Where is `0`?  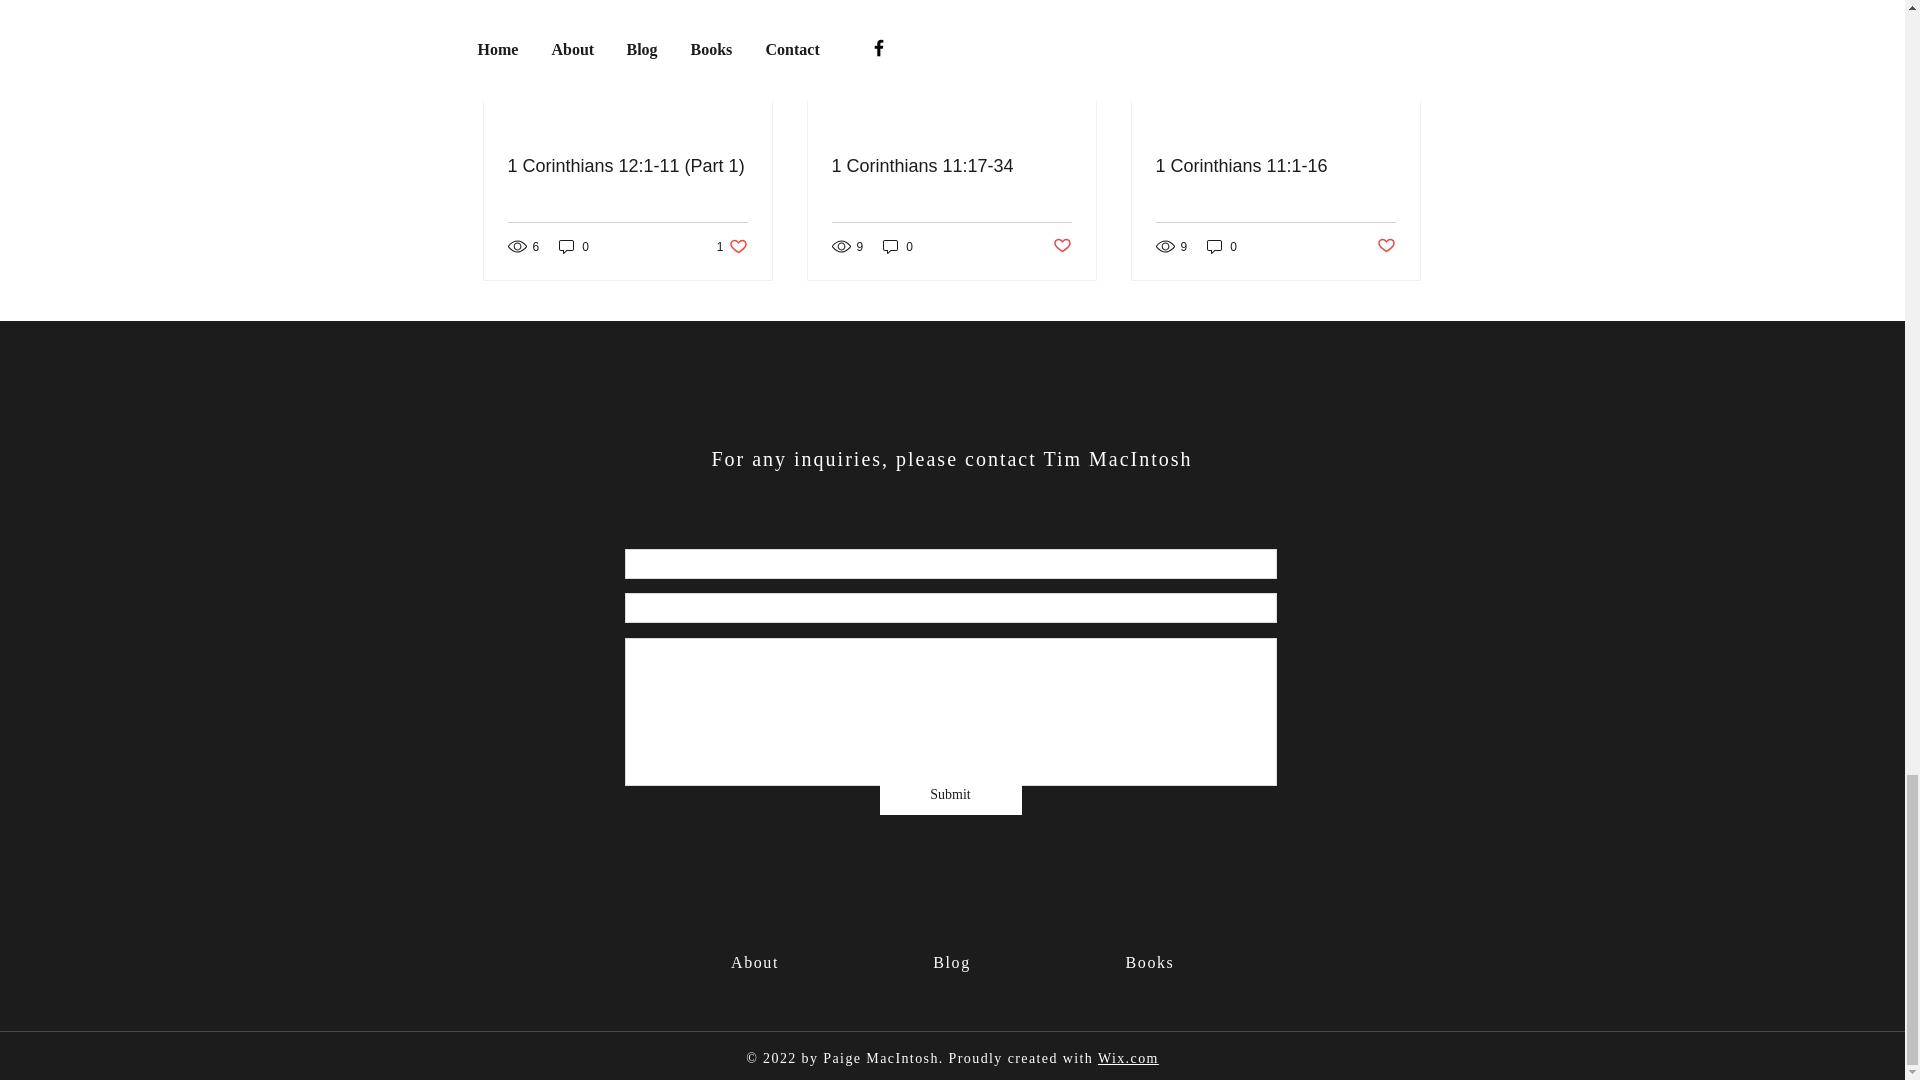
0 is located at coordinates (898, 246).